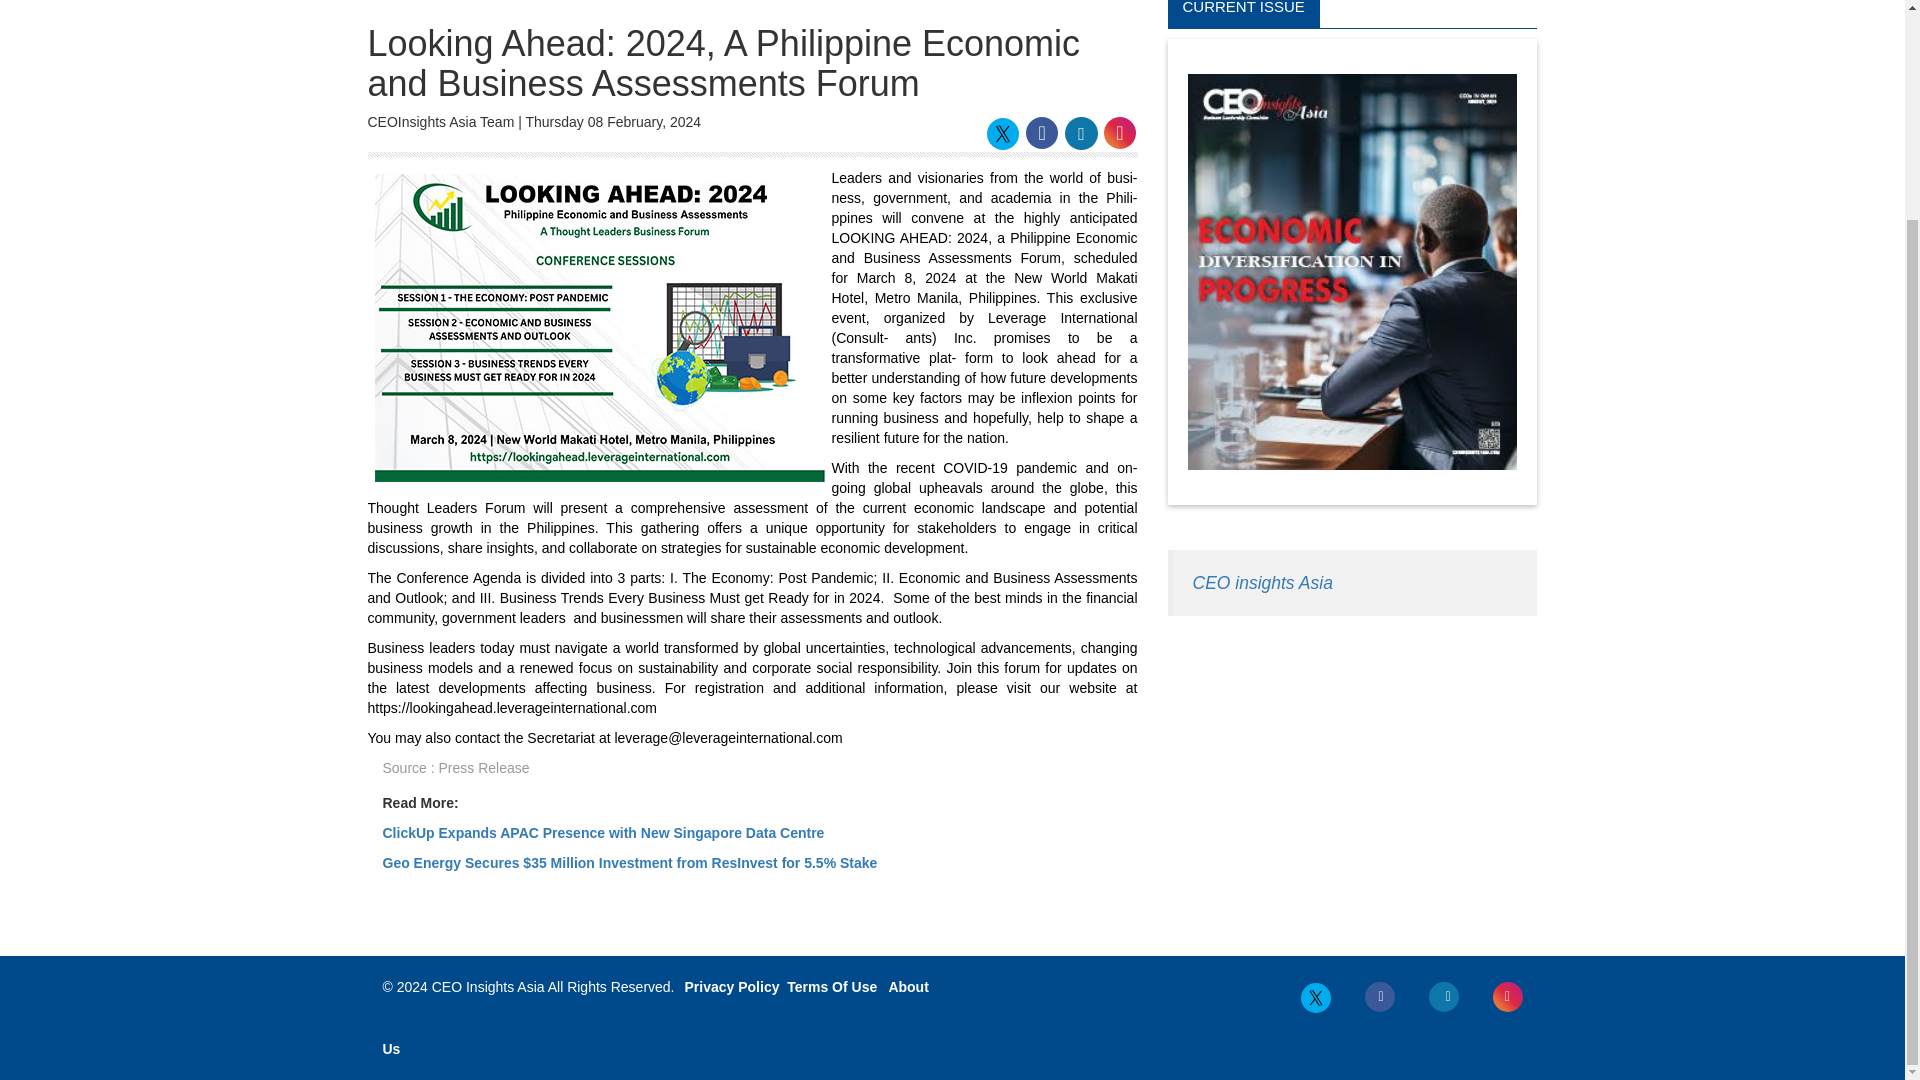  Describe the element at coordinates (654, 1018) in the screenshot. I see `About Us` at that location.